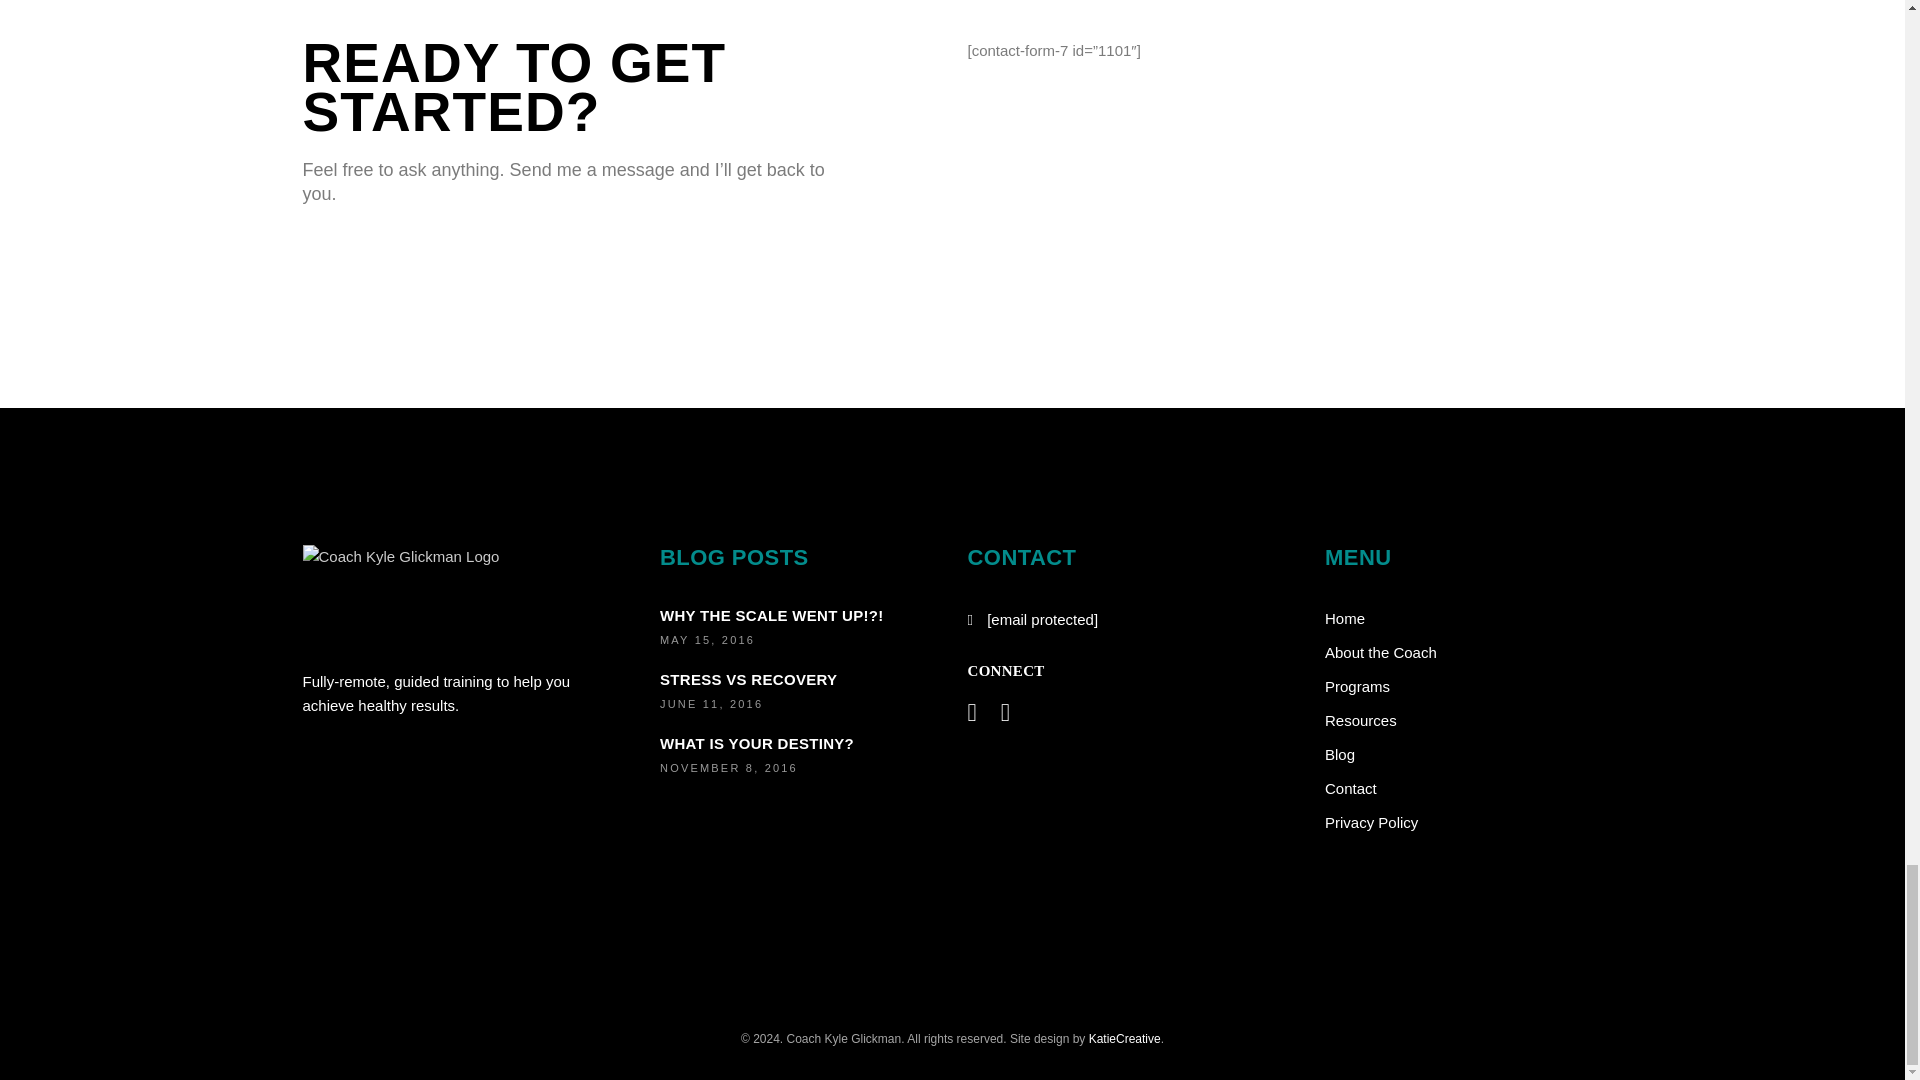 This screenshot has width=1920, height=1080. I want to click on Why The Scale Went Up!?!, so click(772, 615).